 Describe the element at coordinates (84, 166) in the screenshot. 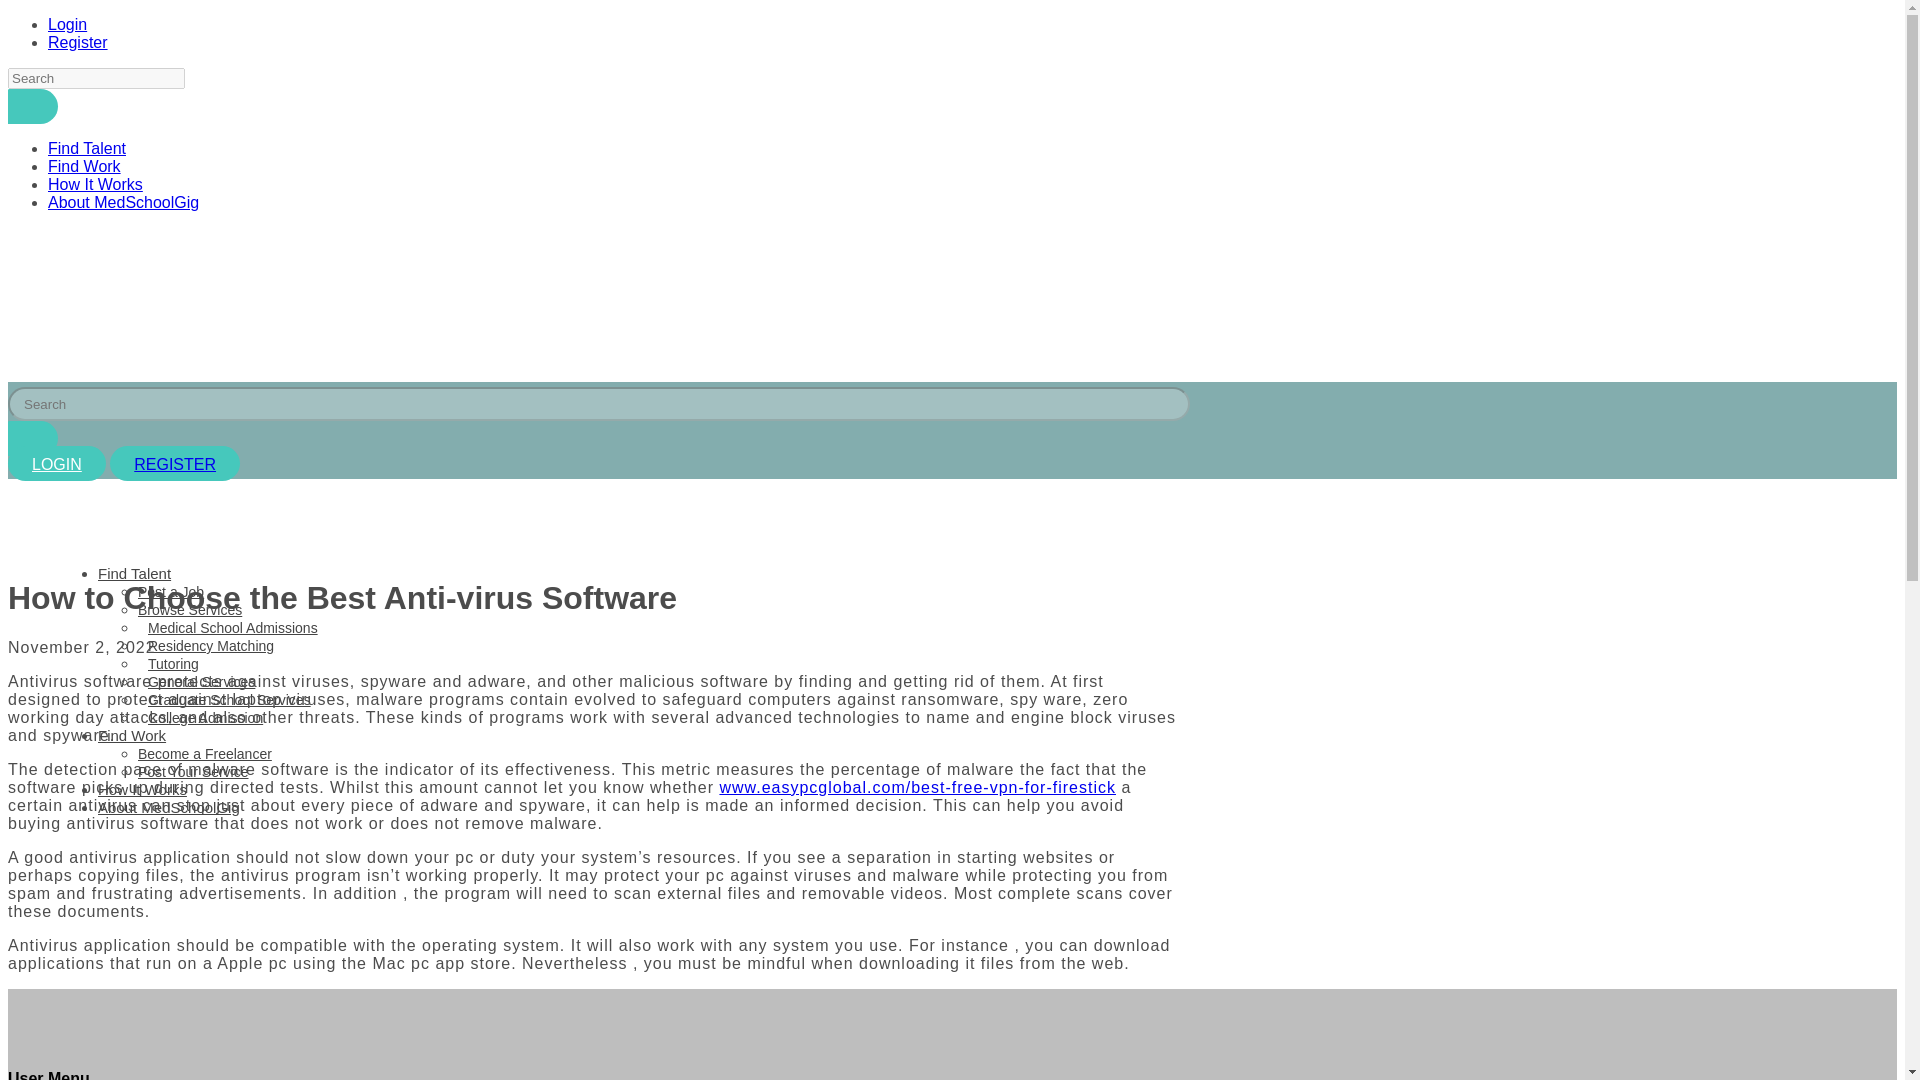

I see `Find Work` at that location.